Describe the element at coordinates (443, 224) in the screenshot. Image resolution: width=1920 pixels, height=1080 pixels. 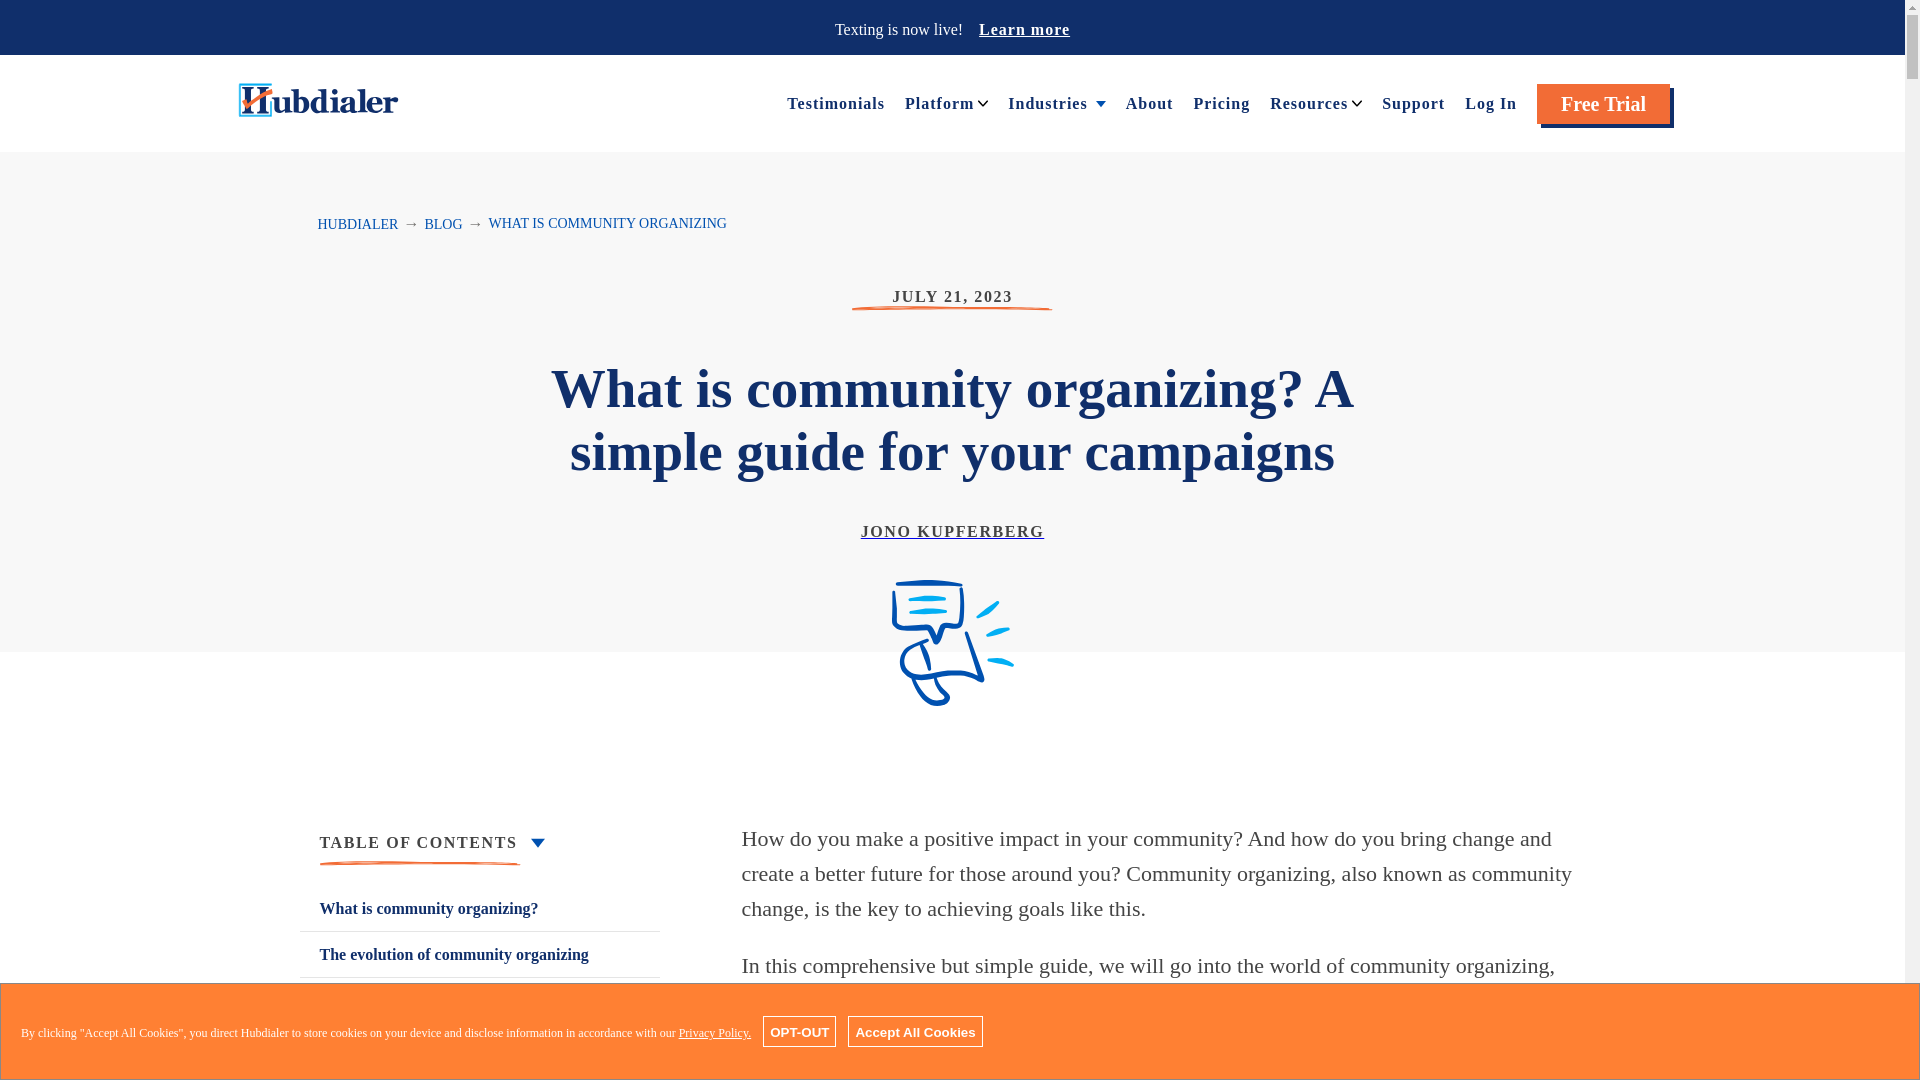
I see `BLOG` at that location.